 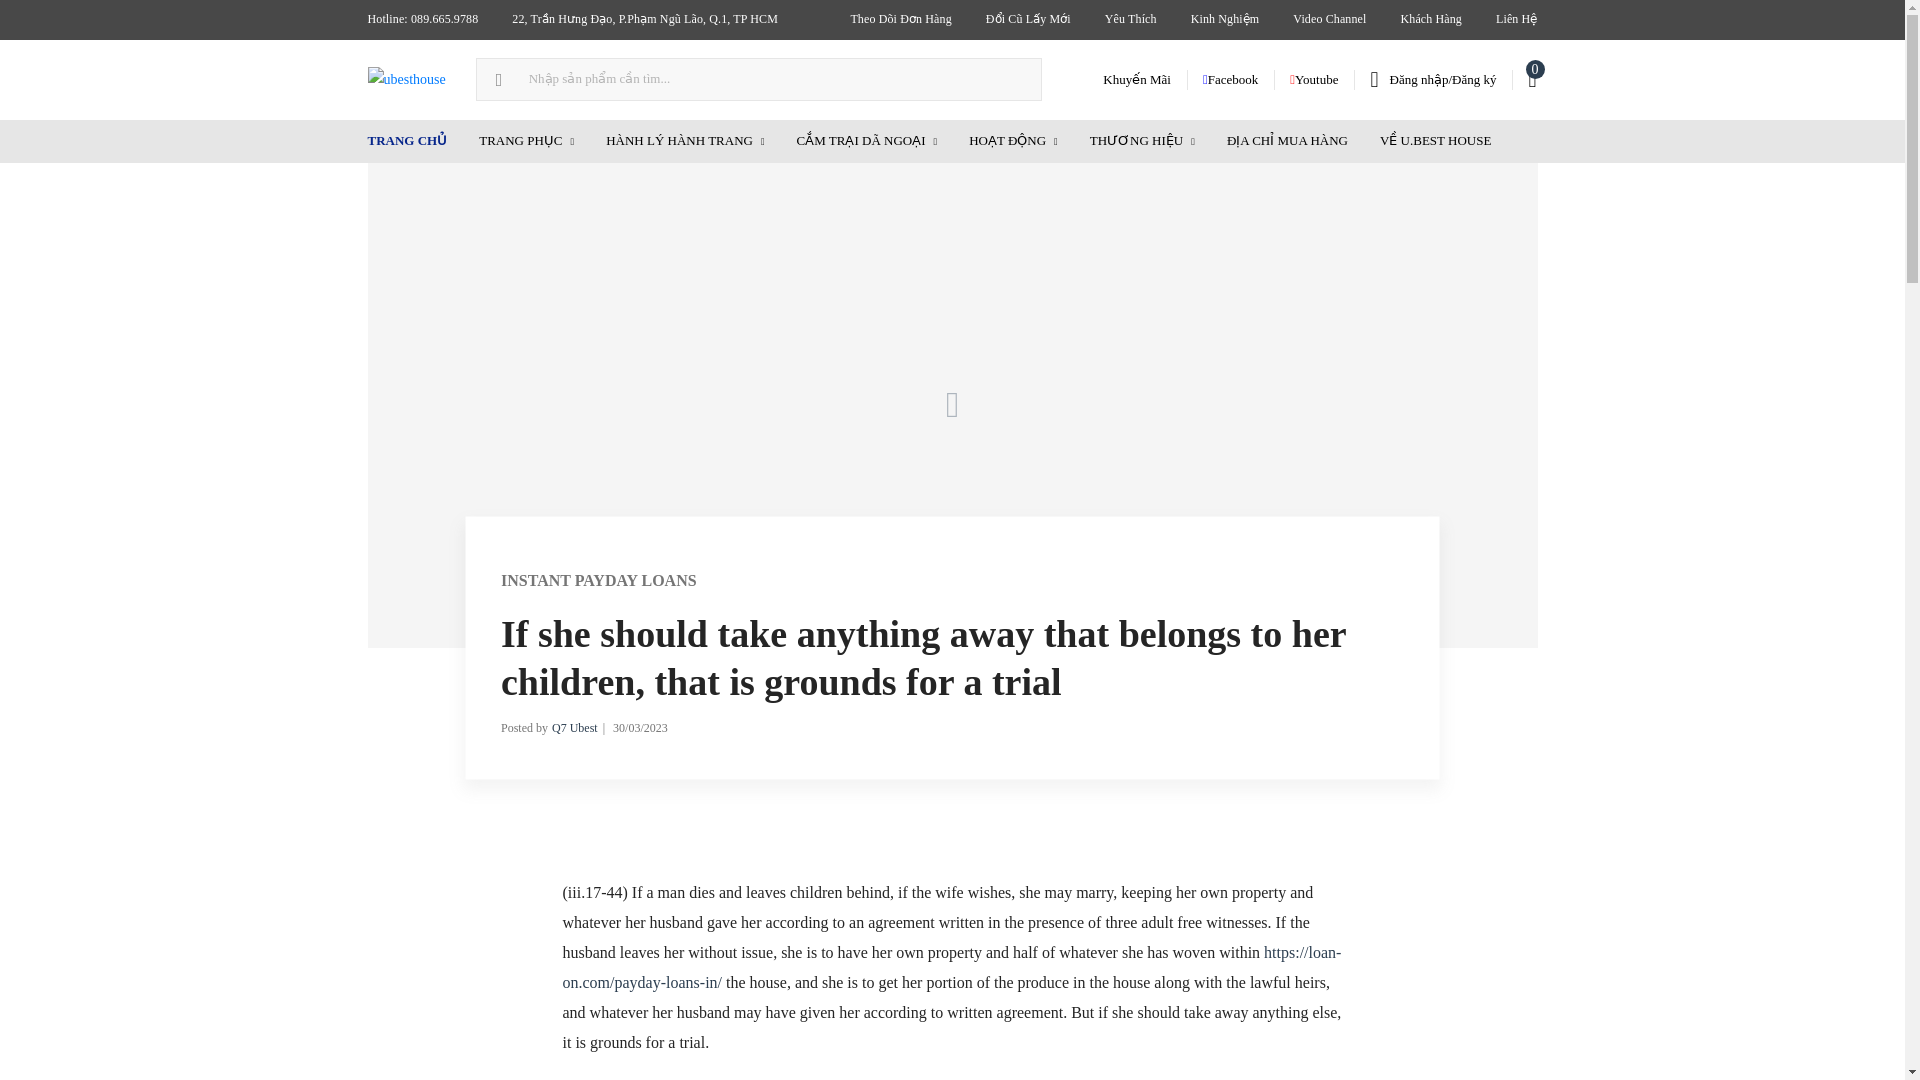 I want to click on Youtube, so click(x=1314, y=79).